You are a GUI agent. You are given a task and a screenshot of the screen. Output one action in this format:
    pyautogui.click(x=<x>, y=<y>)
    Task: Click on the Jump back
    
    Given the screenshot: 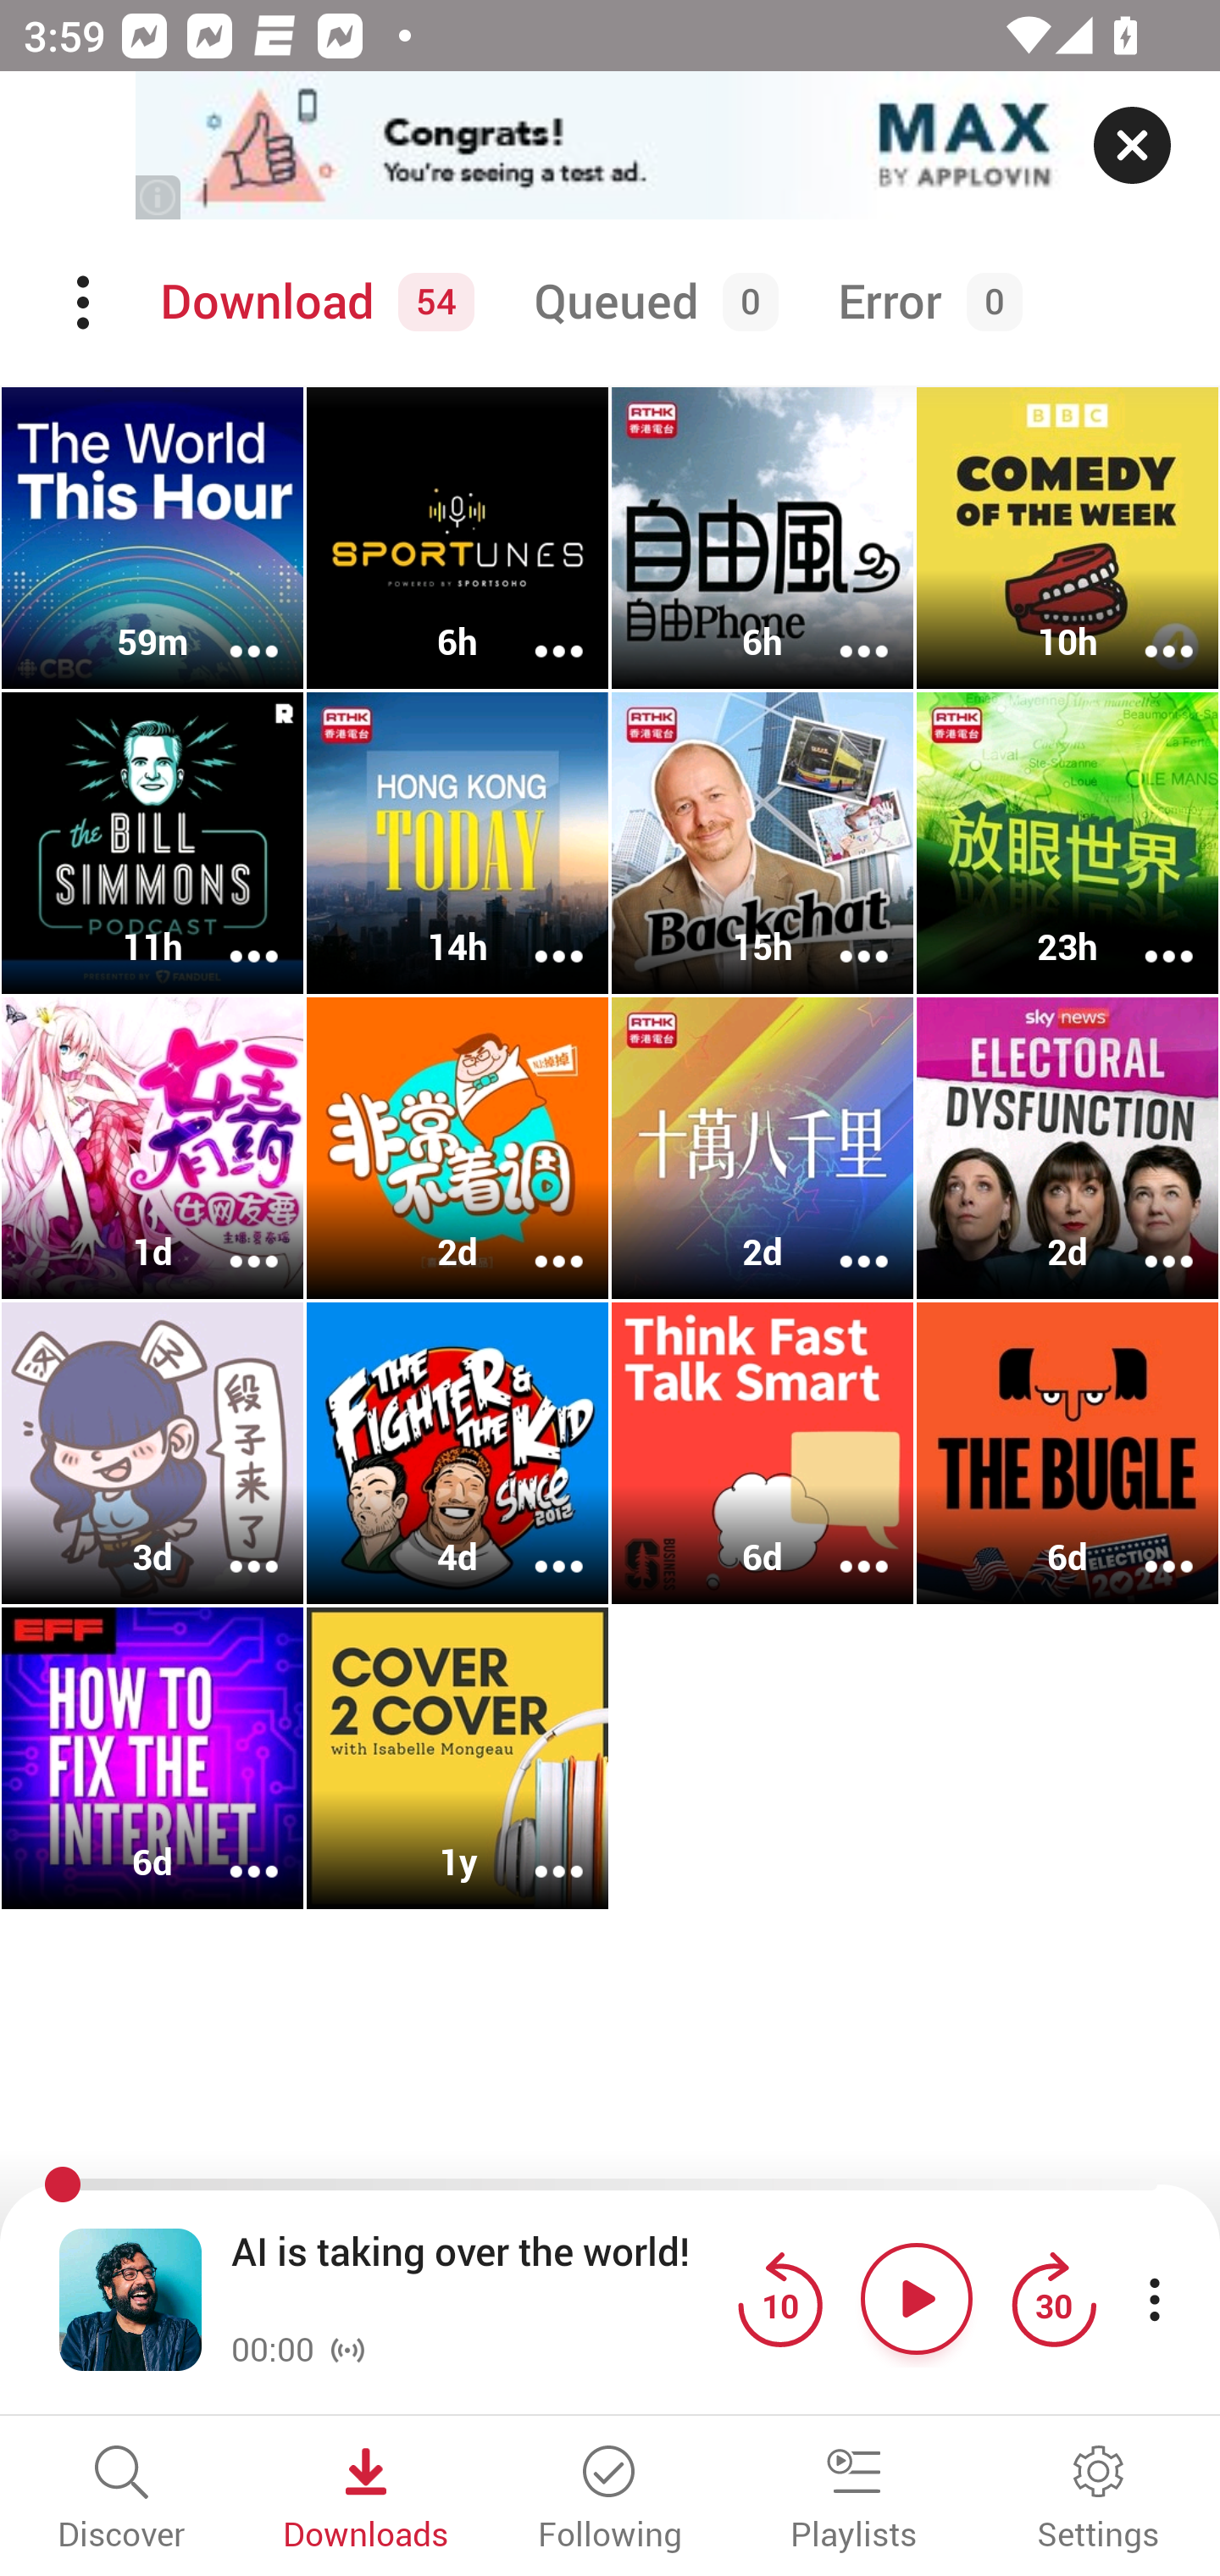 What is the action you would take?
    pyautogui.click(x=779, y=2298)
    